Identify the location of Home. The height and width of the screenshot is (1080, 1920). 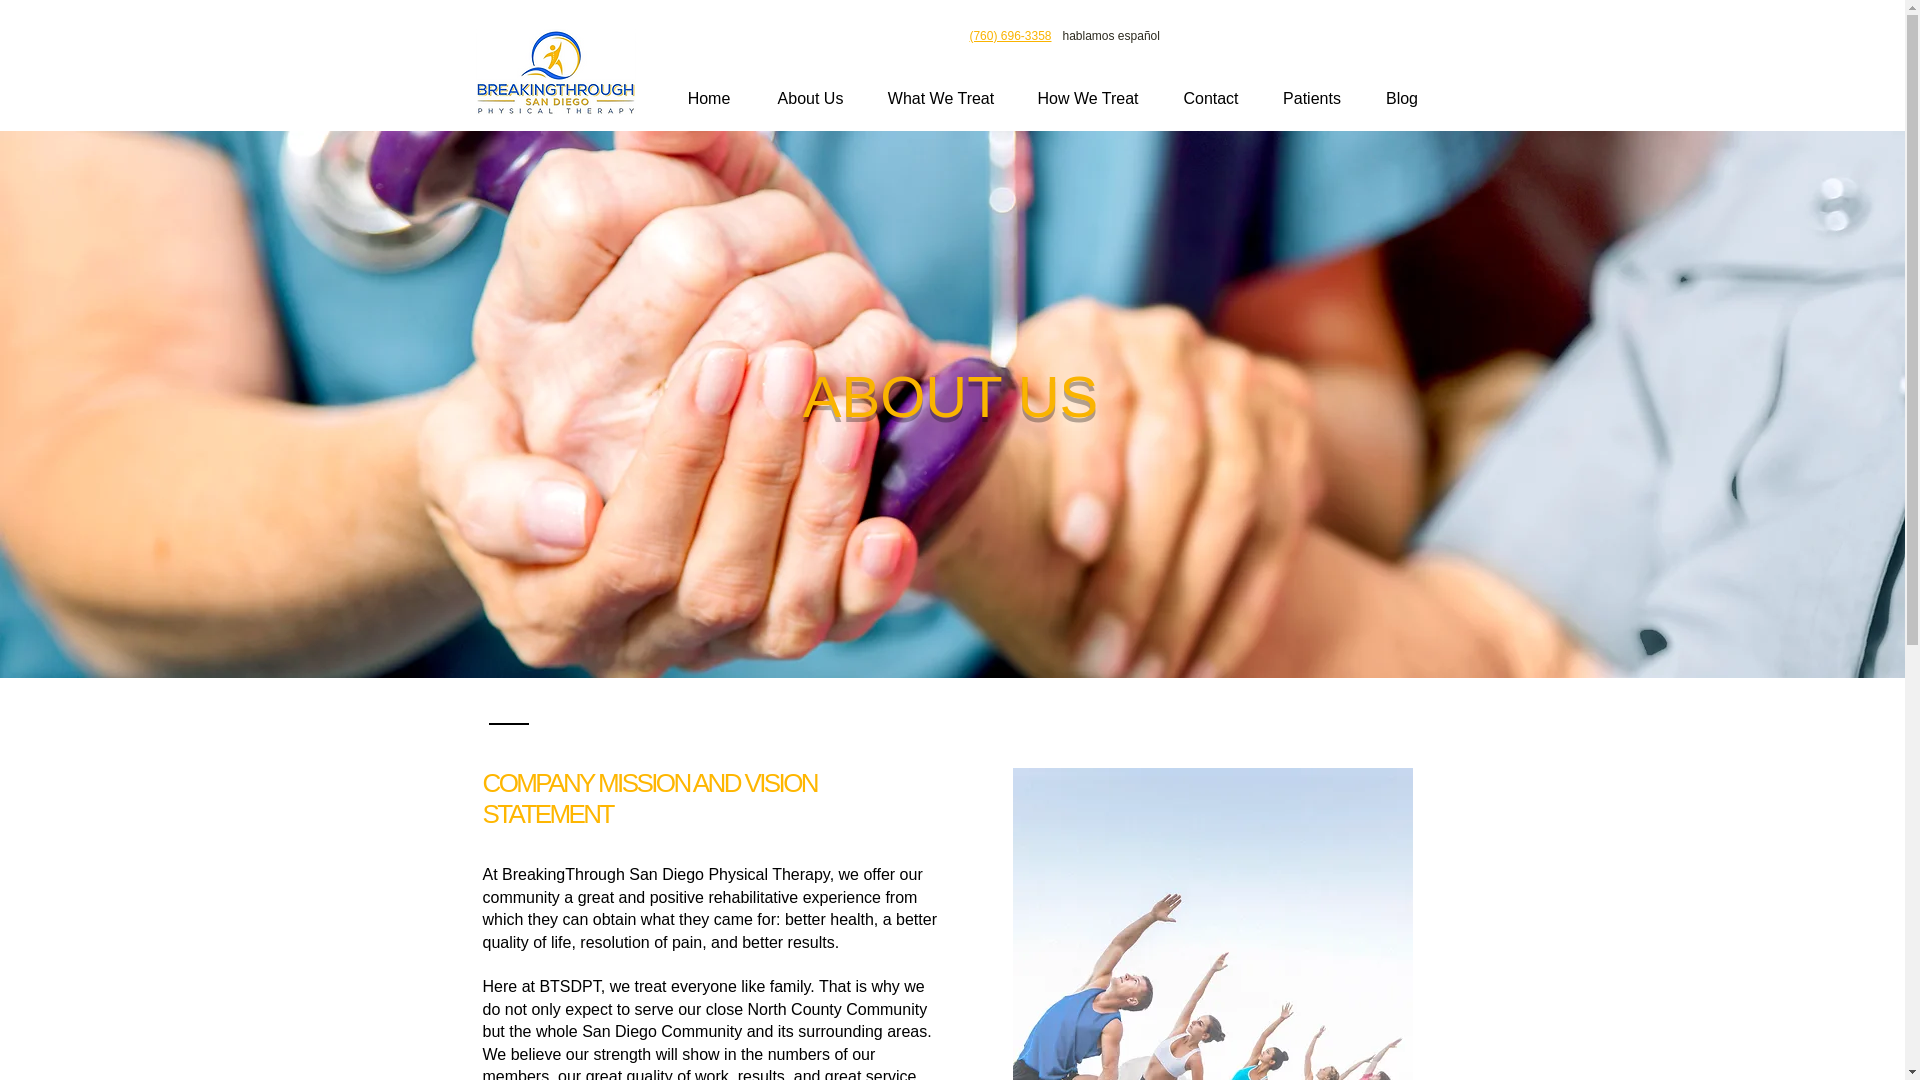
(709, 98).